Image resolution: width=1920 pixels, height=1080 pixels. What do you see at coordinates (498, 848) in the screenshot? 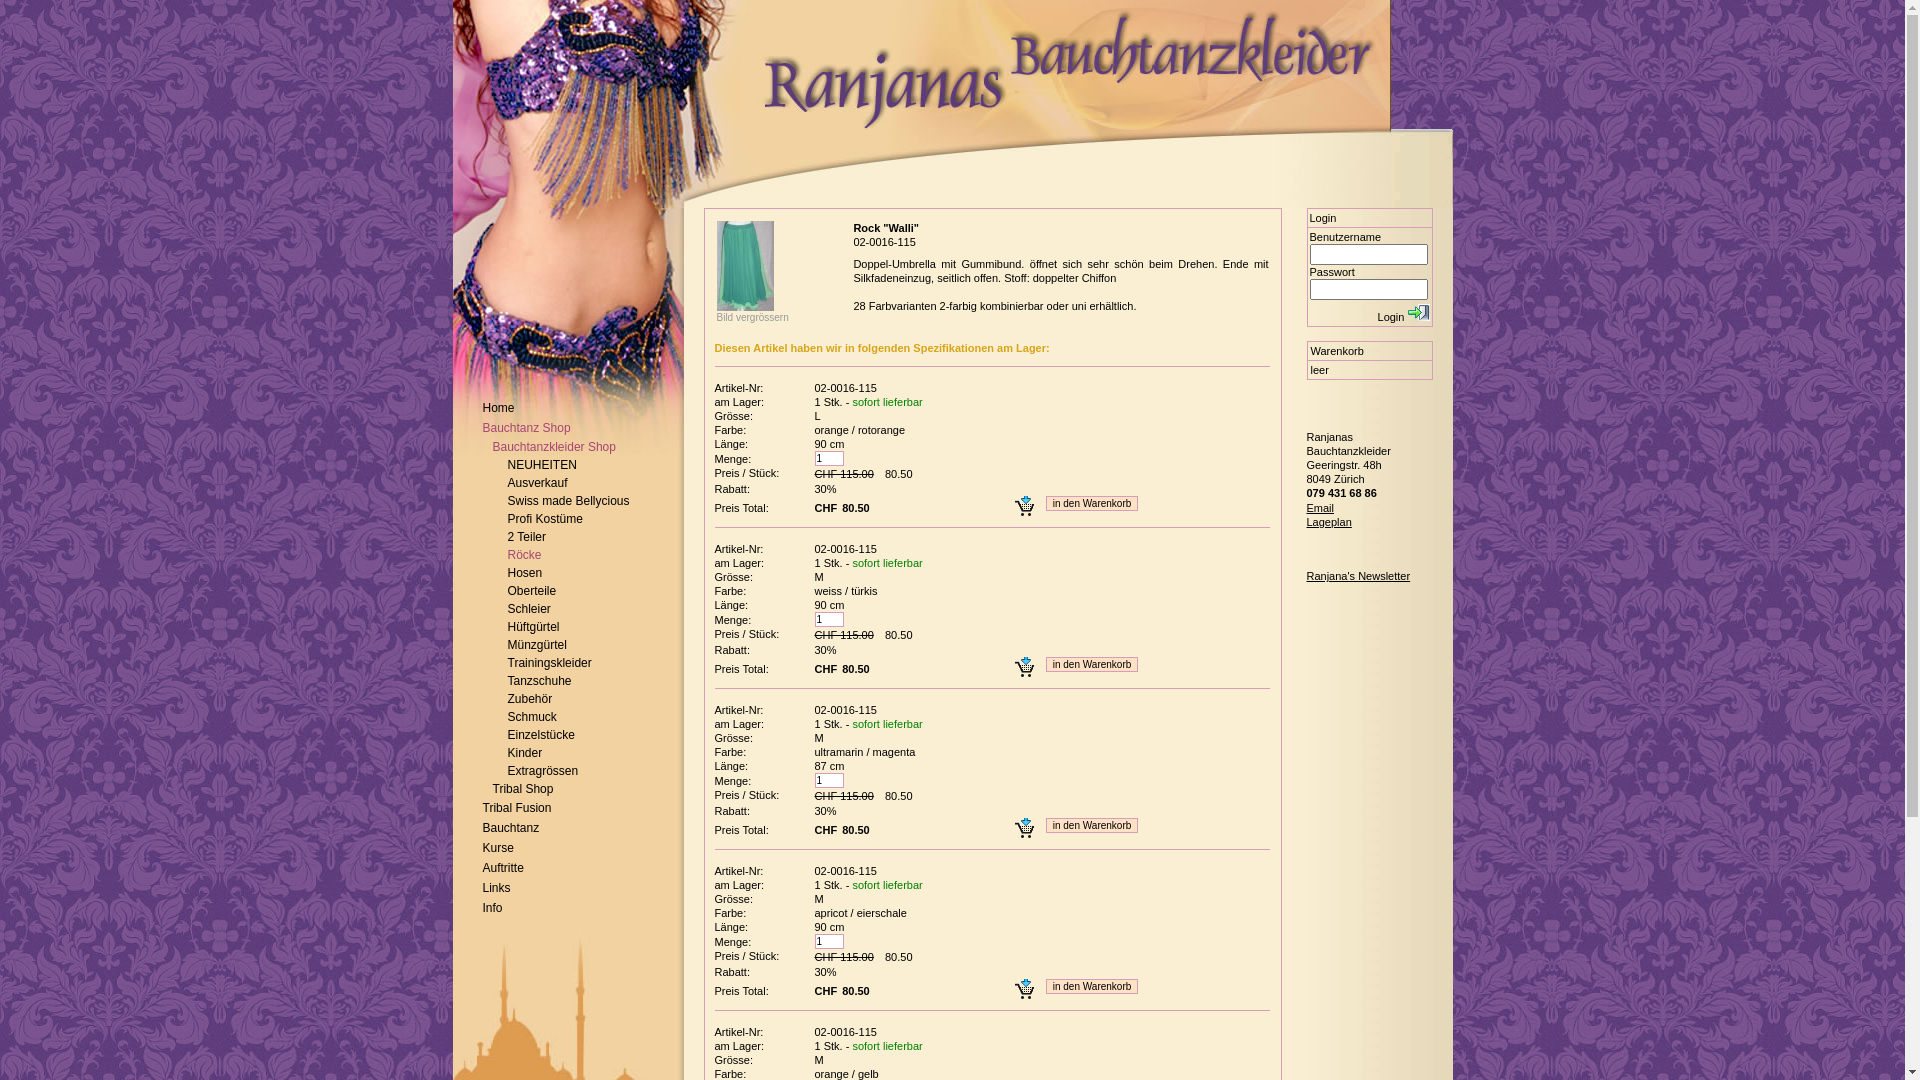
I see `Kurse` at bounding box center [498, 848].